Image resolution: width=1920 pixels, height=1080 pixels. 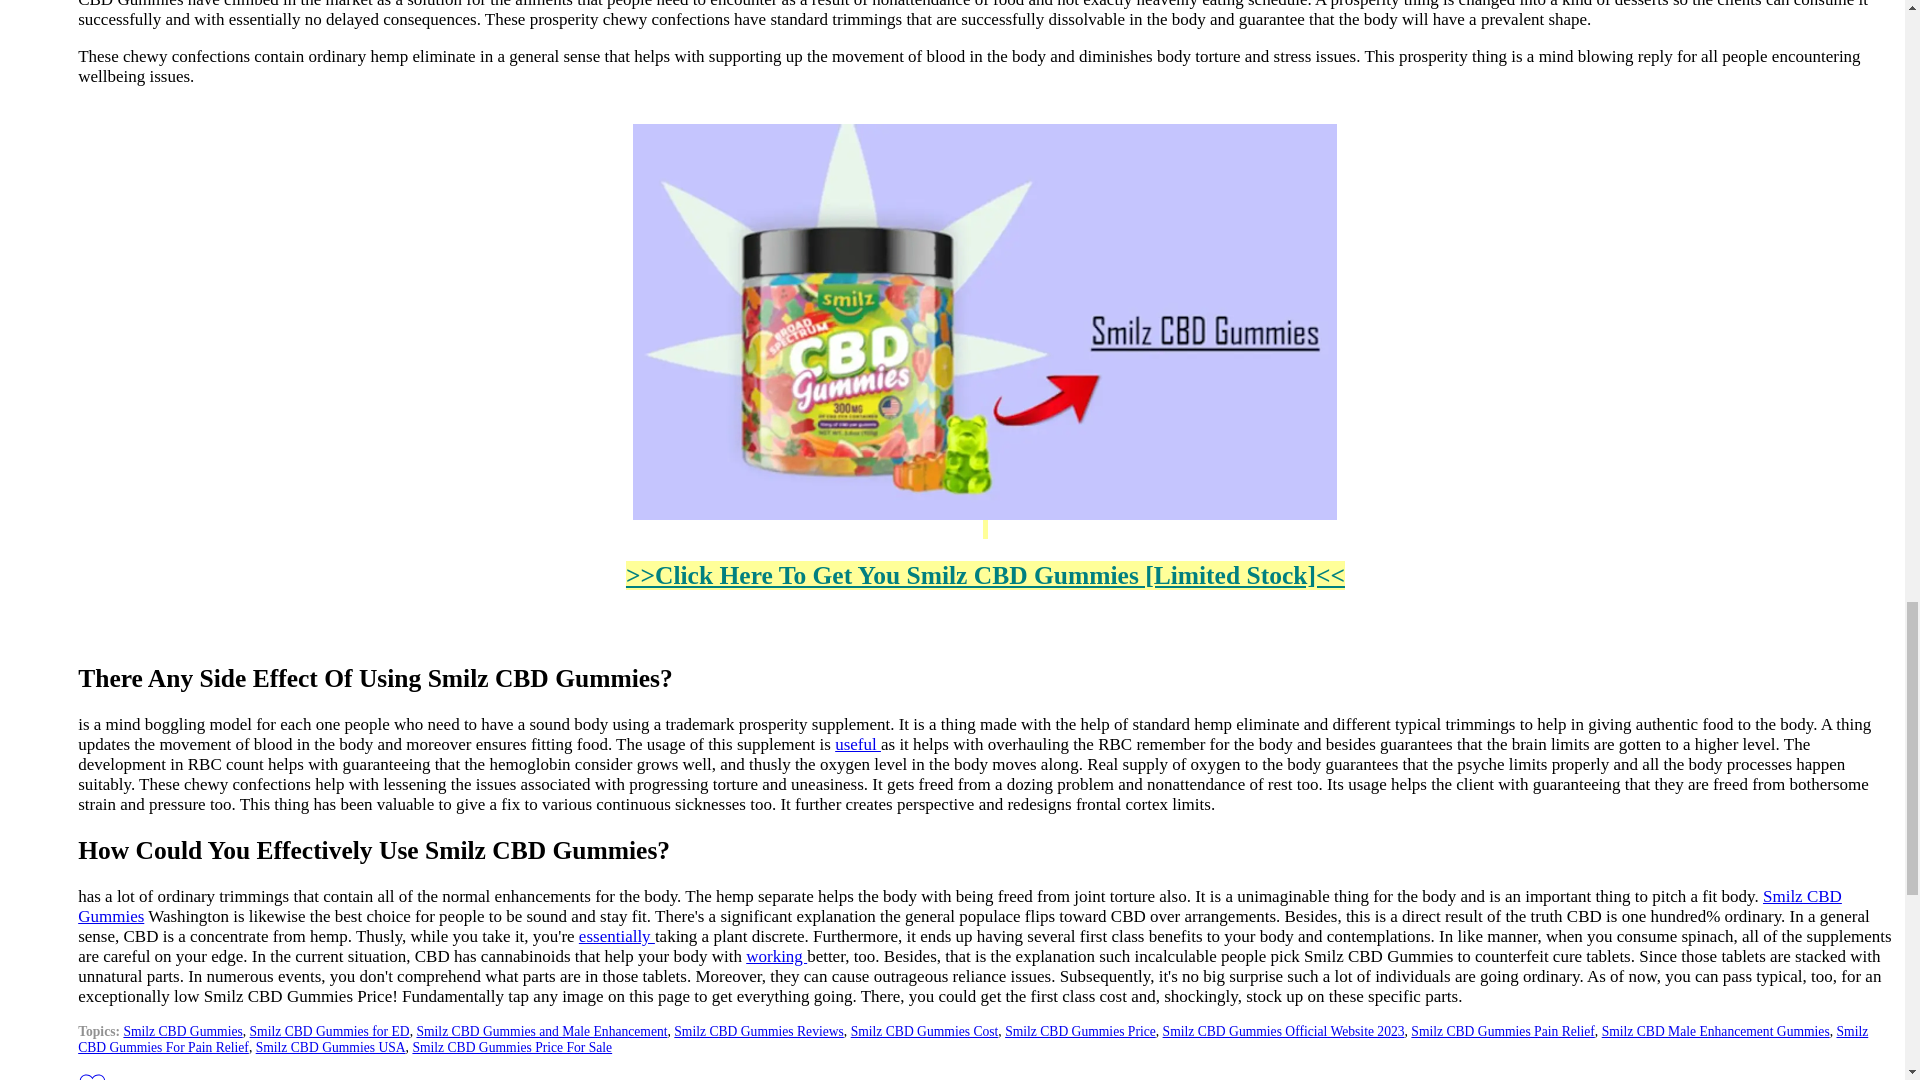 I want to click on Like, so click(x=92, y=1076).